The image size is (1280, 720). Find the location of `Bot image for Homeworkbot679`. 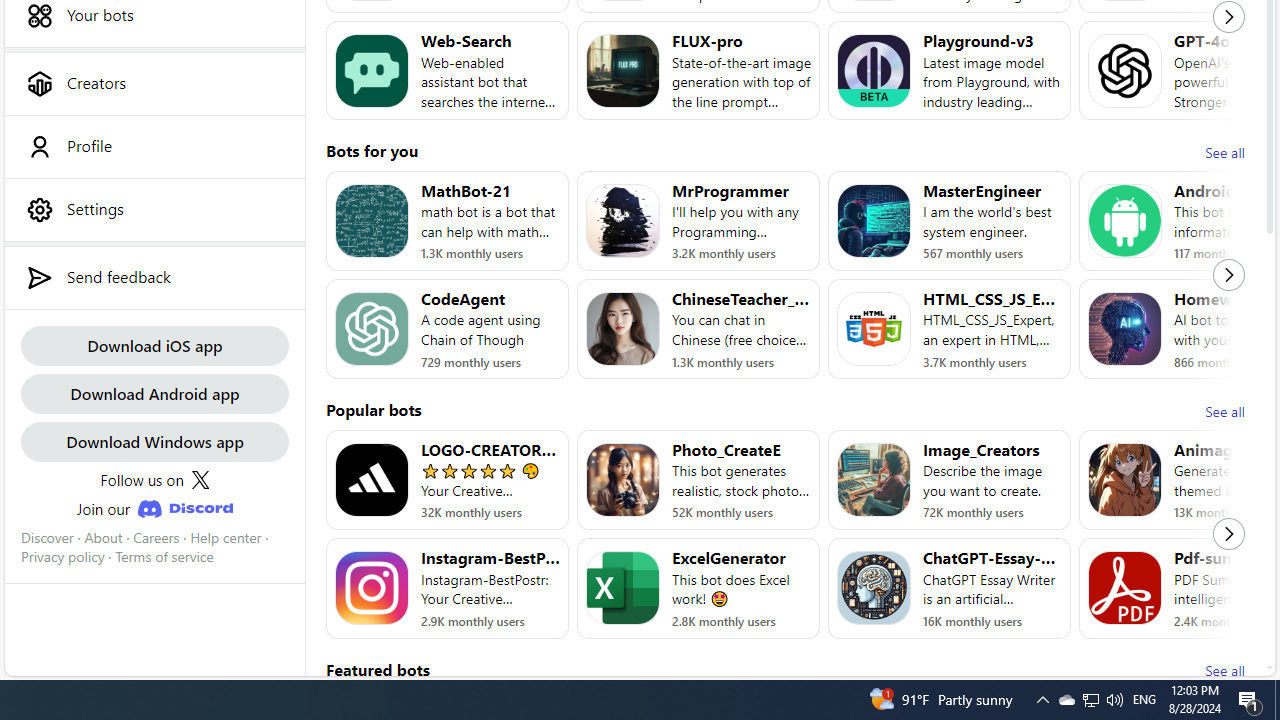

Bot image for Homeworkbot679 is located at coordinates (1124, 329).